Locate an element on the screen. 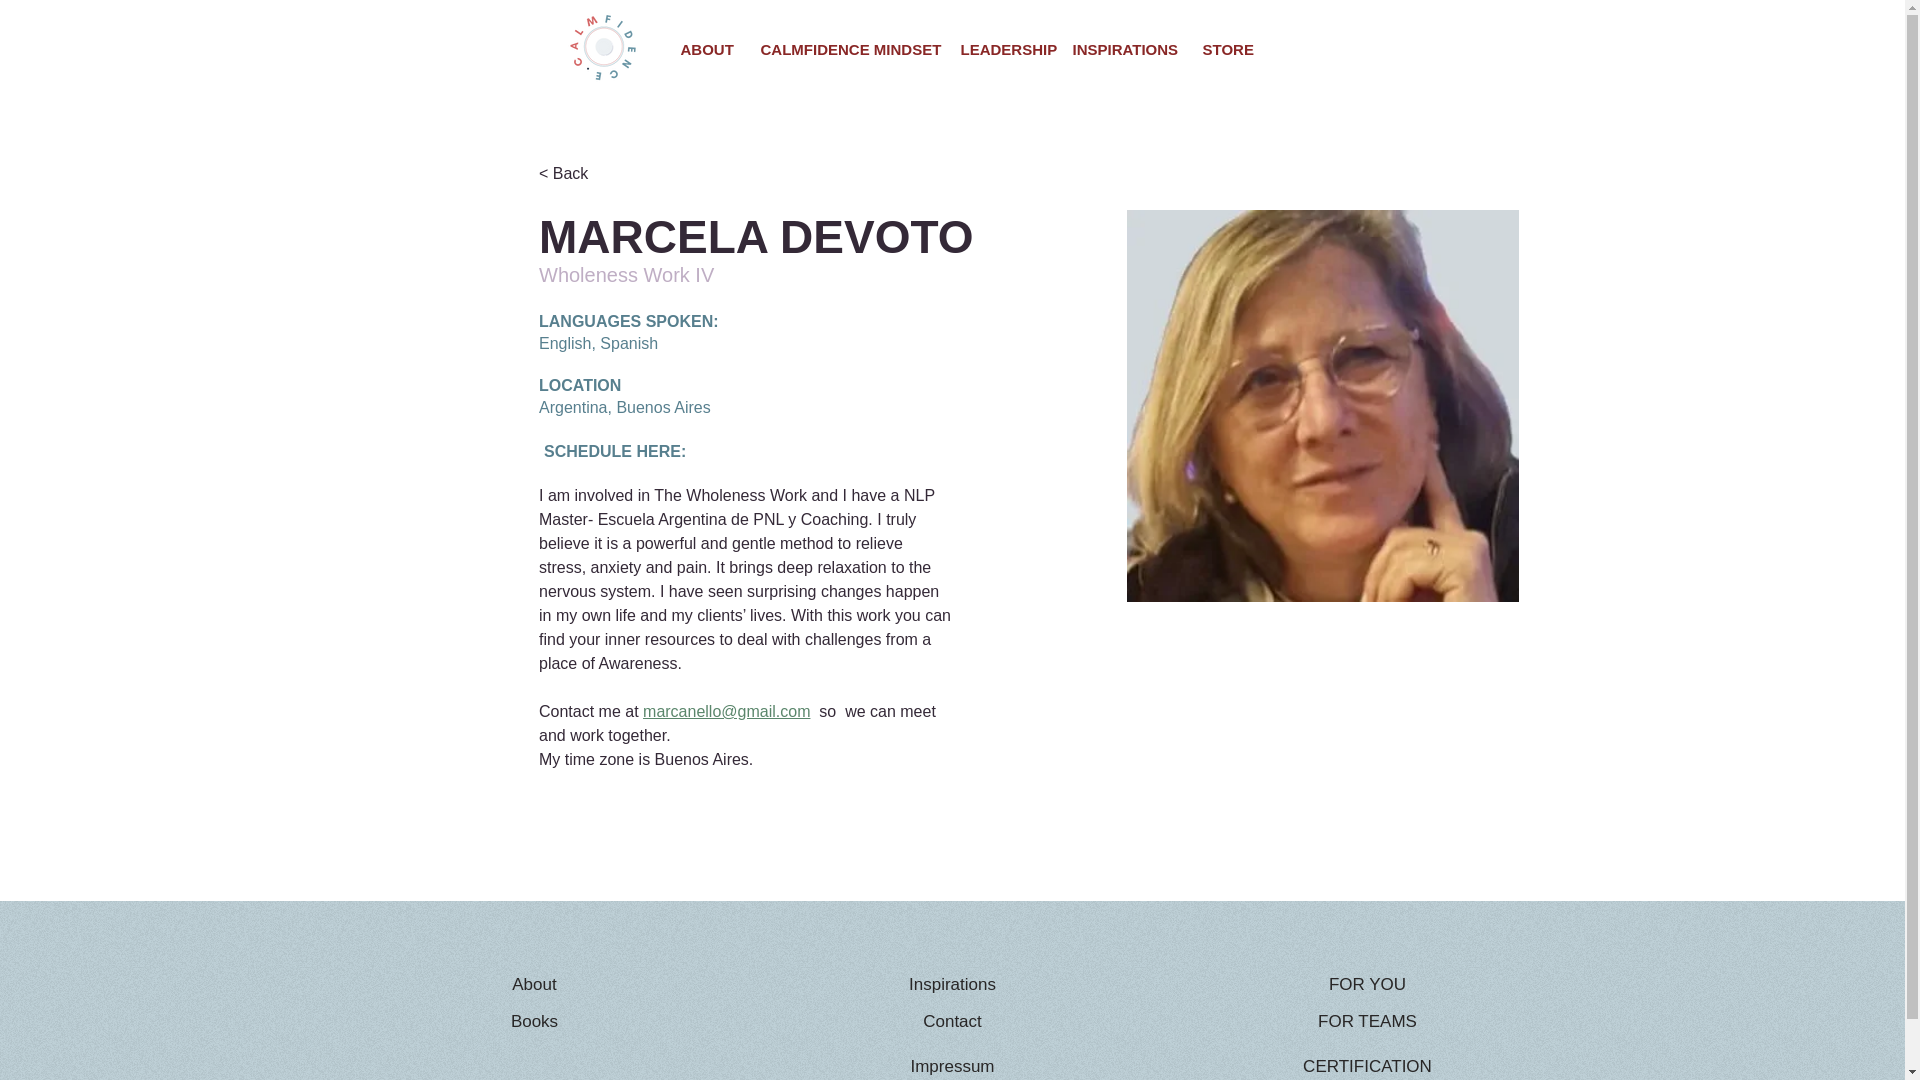 This screenshot has height=1080, width=1920. ABOUT is located at coordinates (705, 48).